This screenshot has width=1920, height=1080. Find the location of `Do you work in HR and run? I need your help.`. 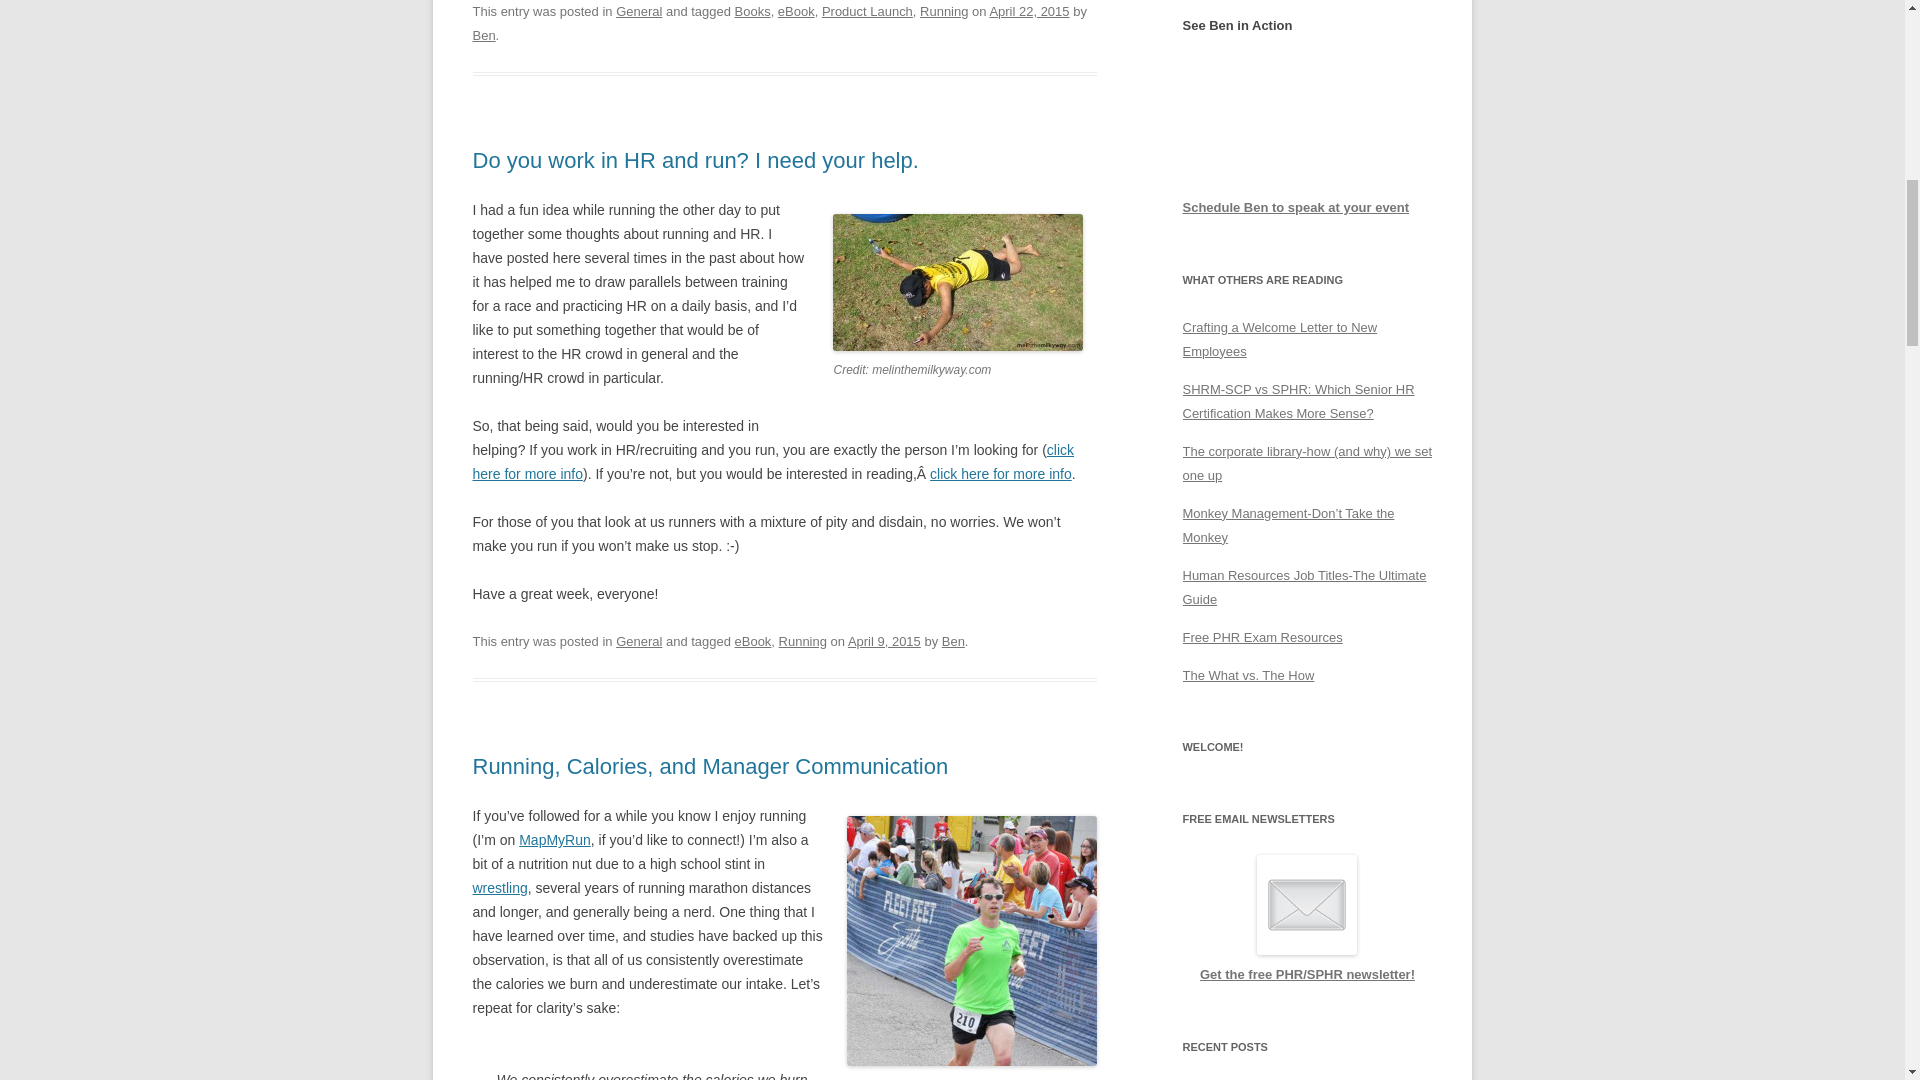

Do you work in HR and run? I need your help. is located at coordinates (694, 160).